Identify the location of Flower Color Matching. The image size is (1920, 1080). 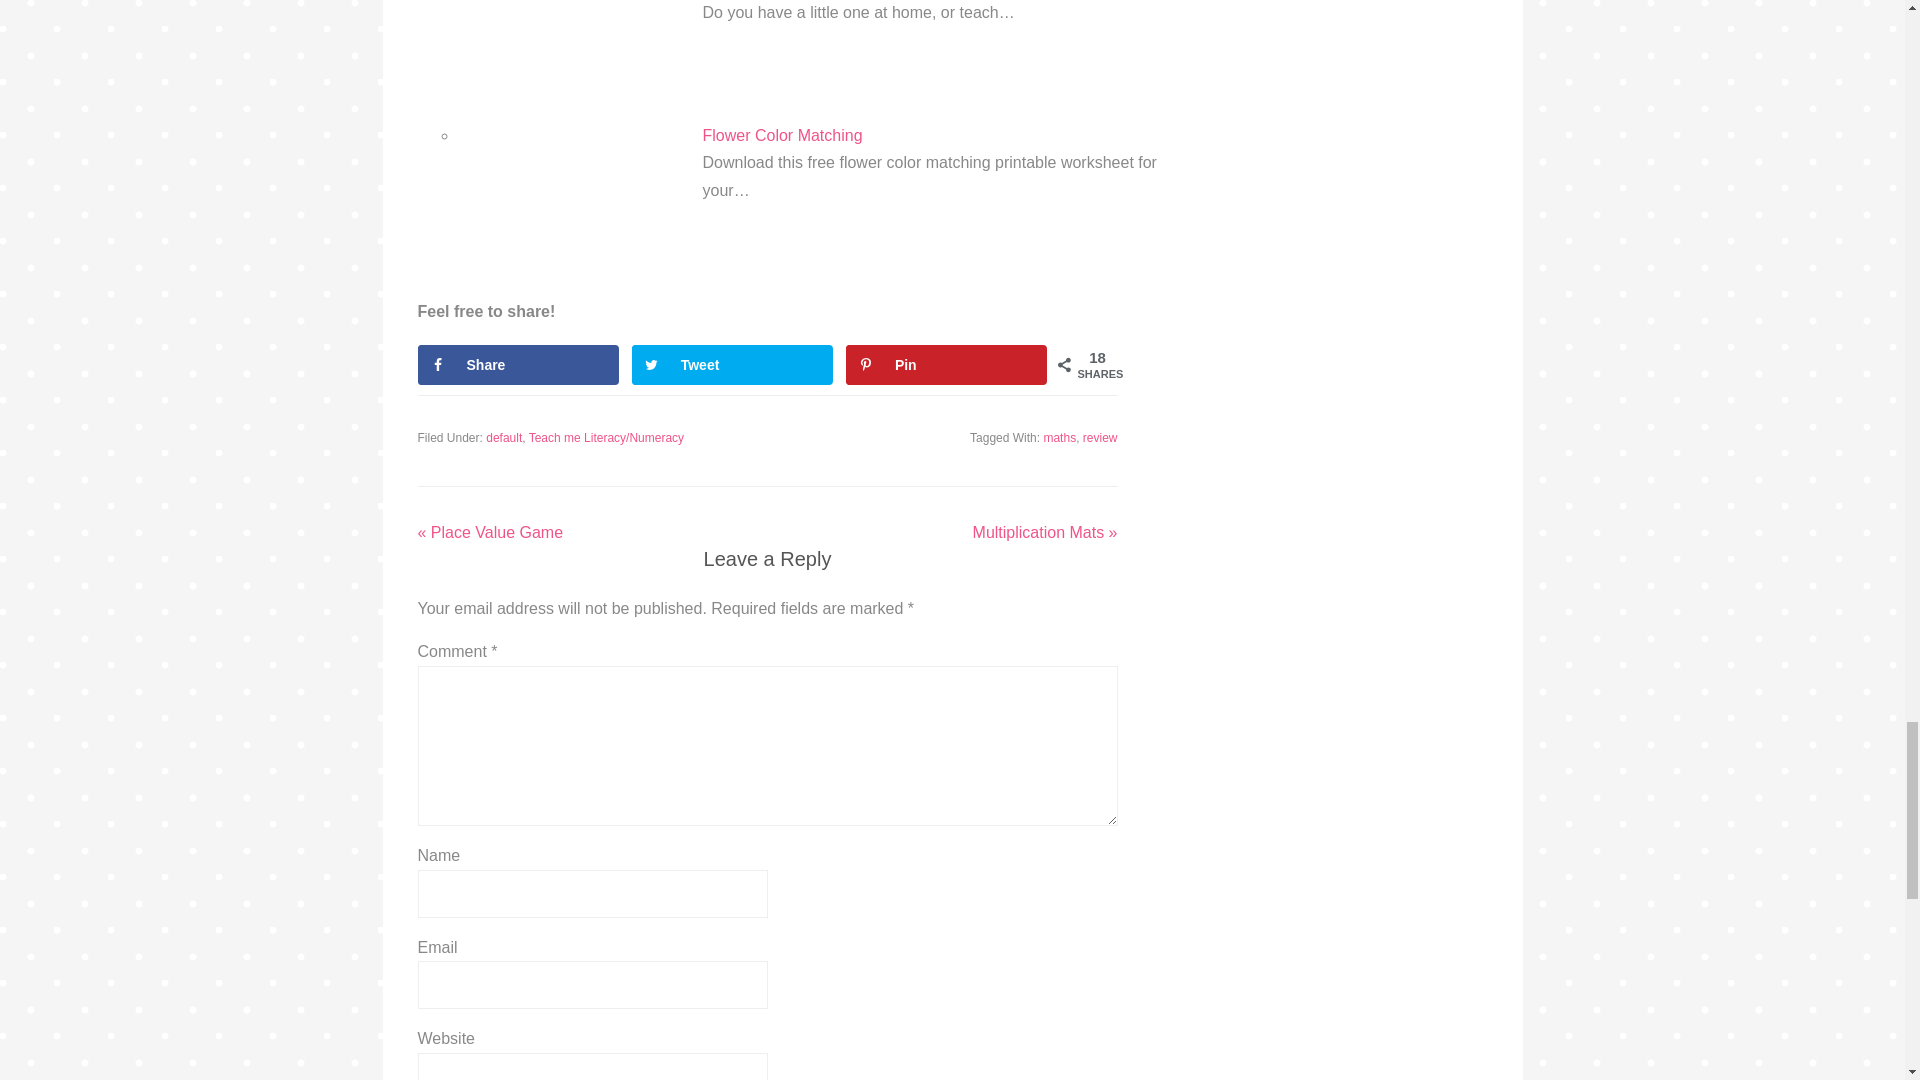
(782, 135).